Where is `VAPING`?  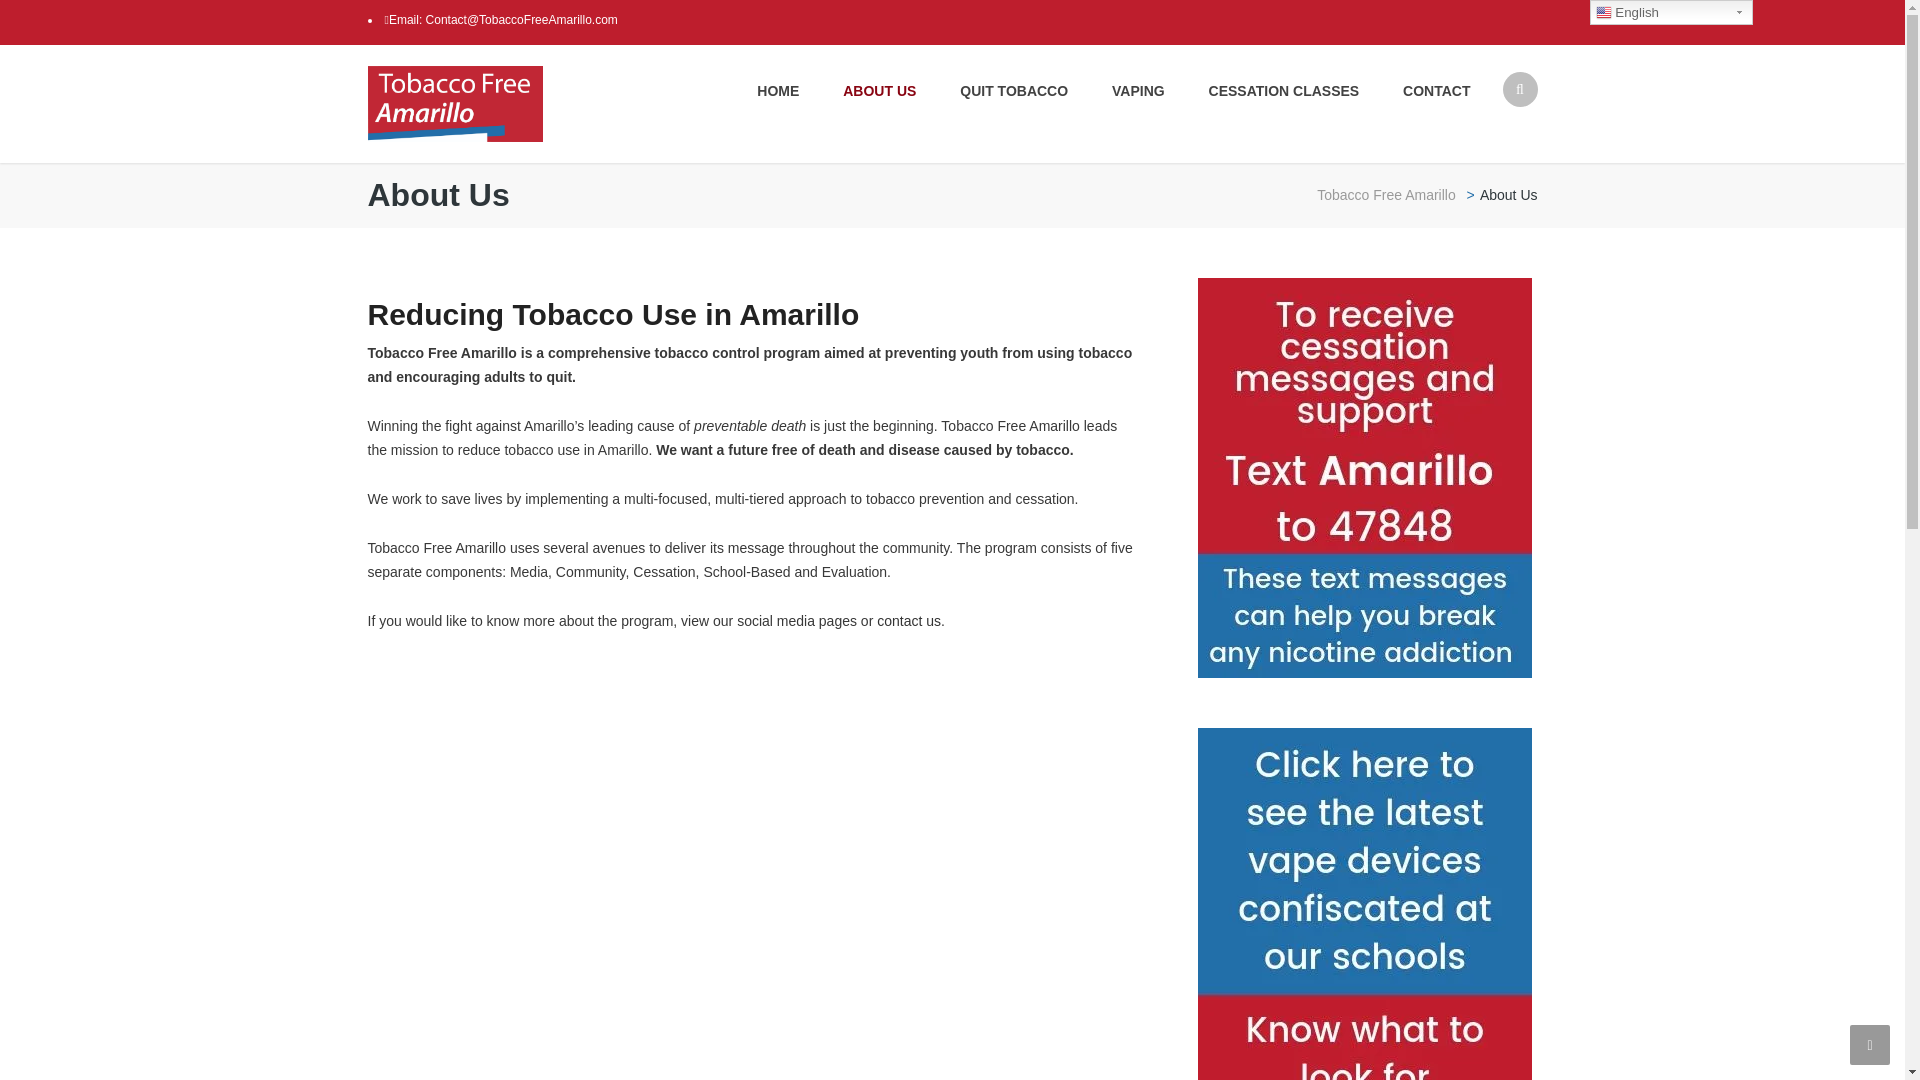
VAPING is located at coordinates (1138, 91).